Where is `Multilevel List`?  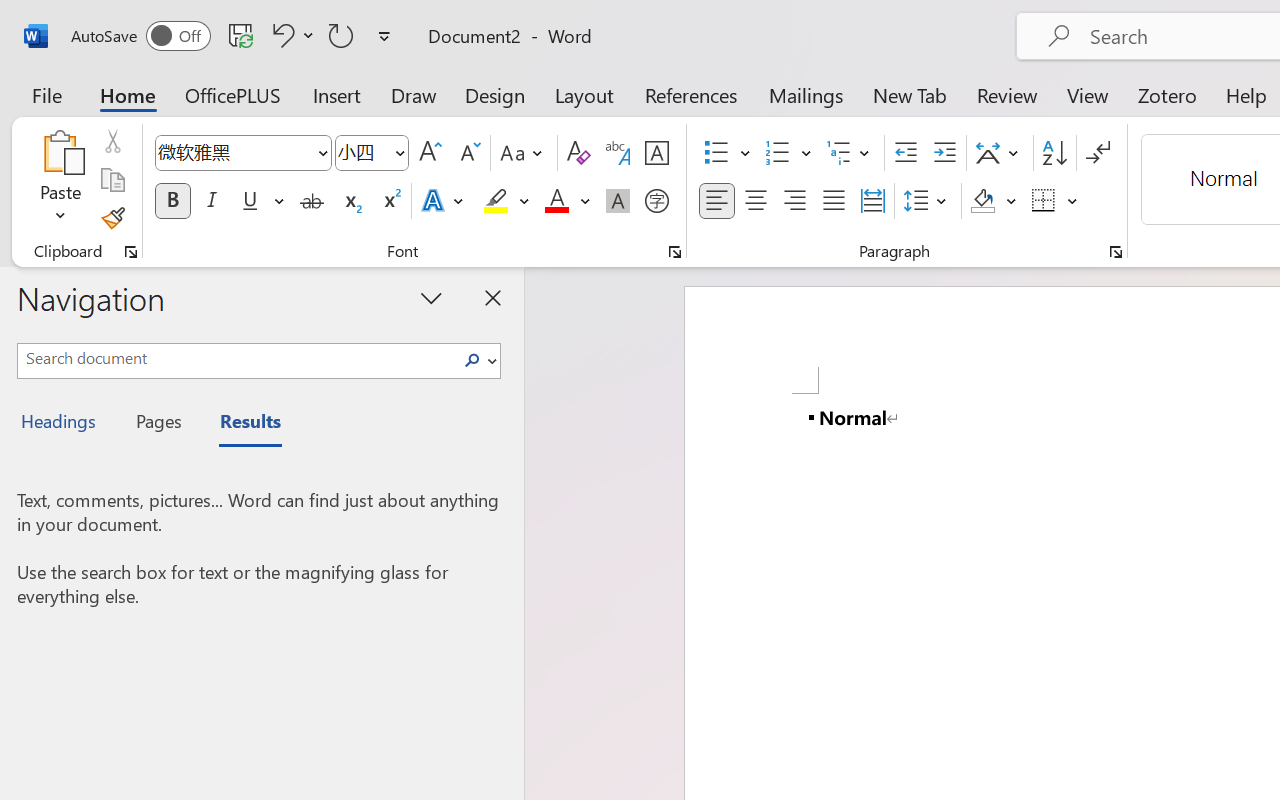 Multilevel List is located at coordinates (850, 153).